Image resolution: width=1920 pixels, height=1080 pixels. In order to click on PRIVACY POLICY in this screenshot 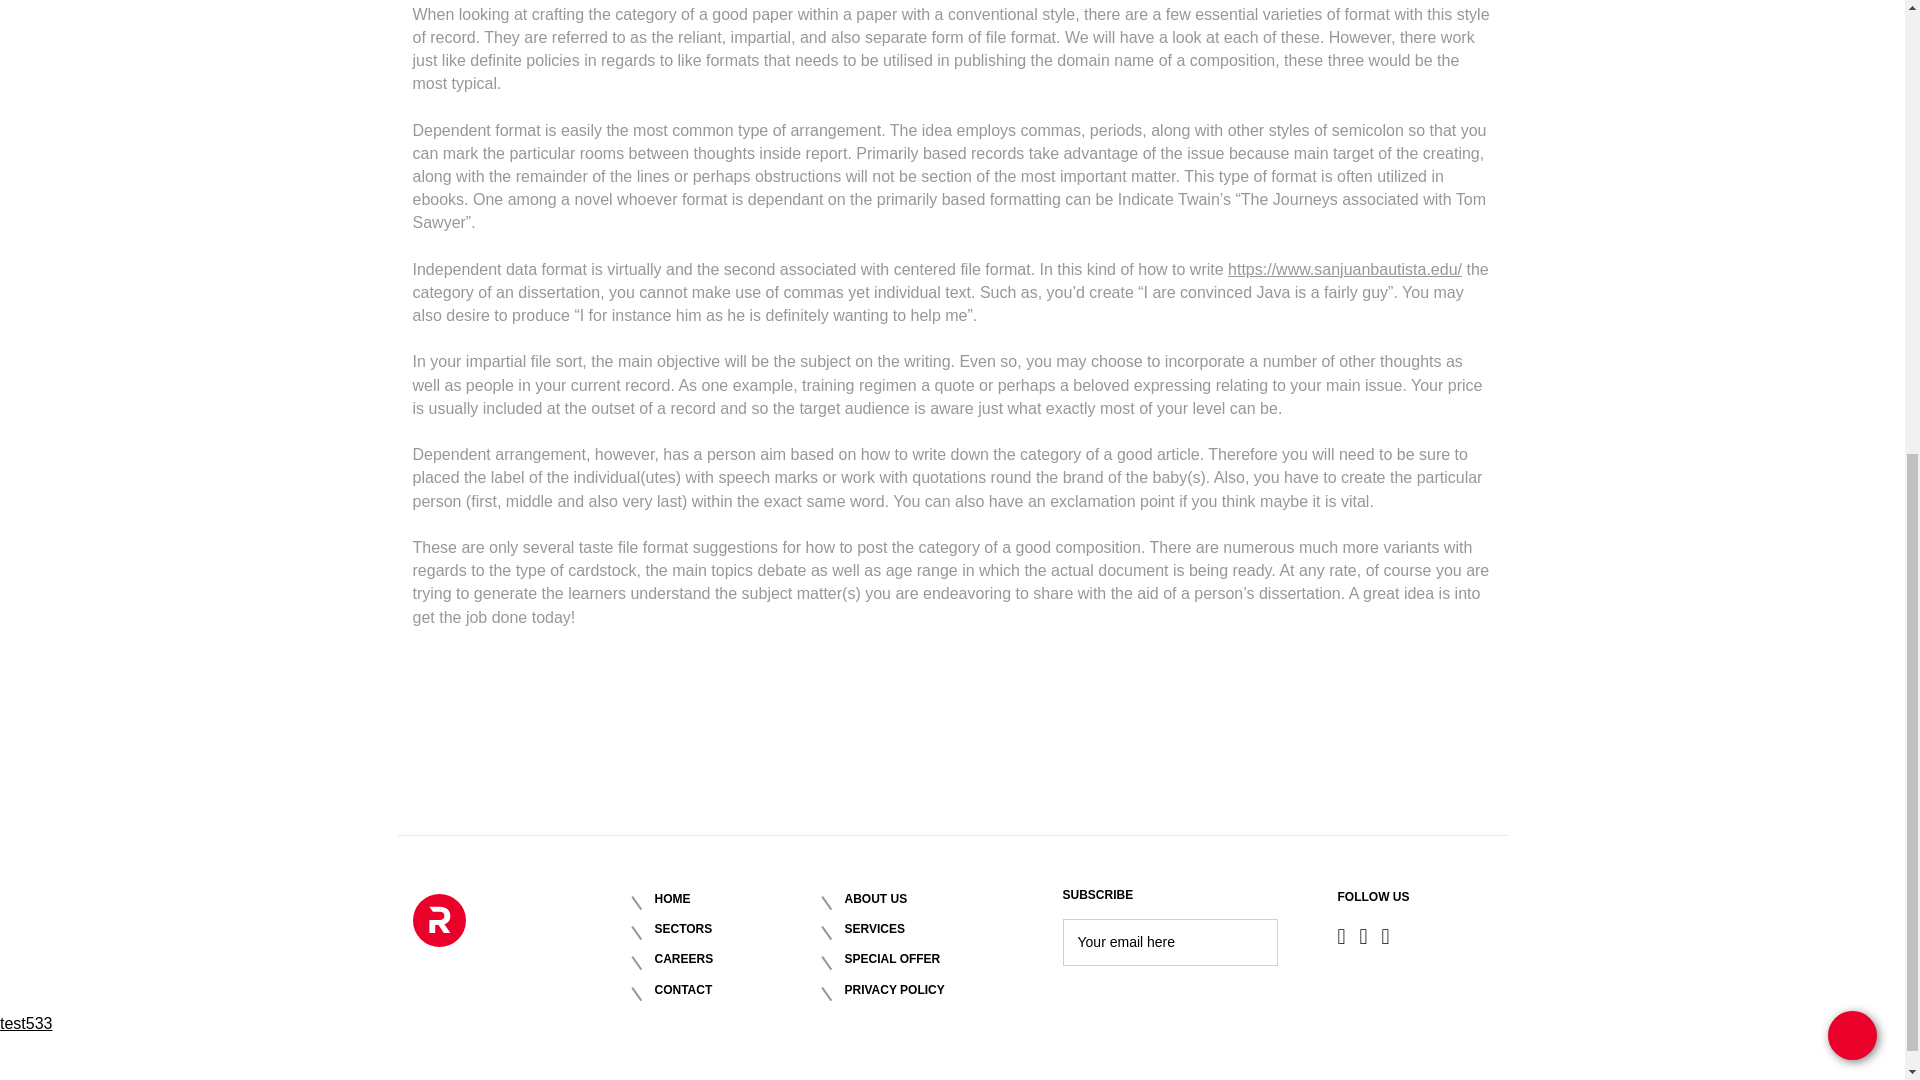, I will do `click(928, 990)`.